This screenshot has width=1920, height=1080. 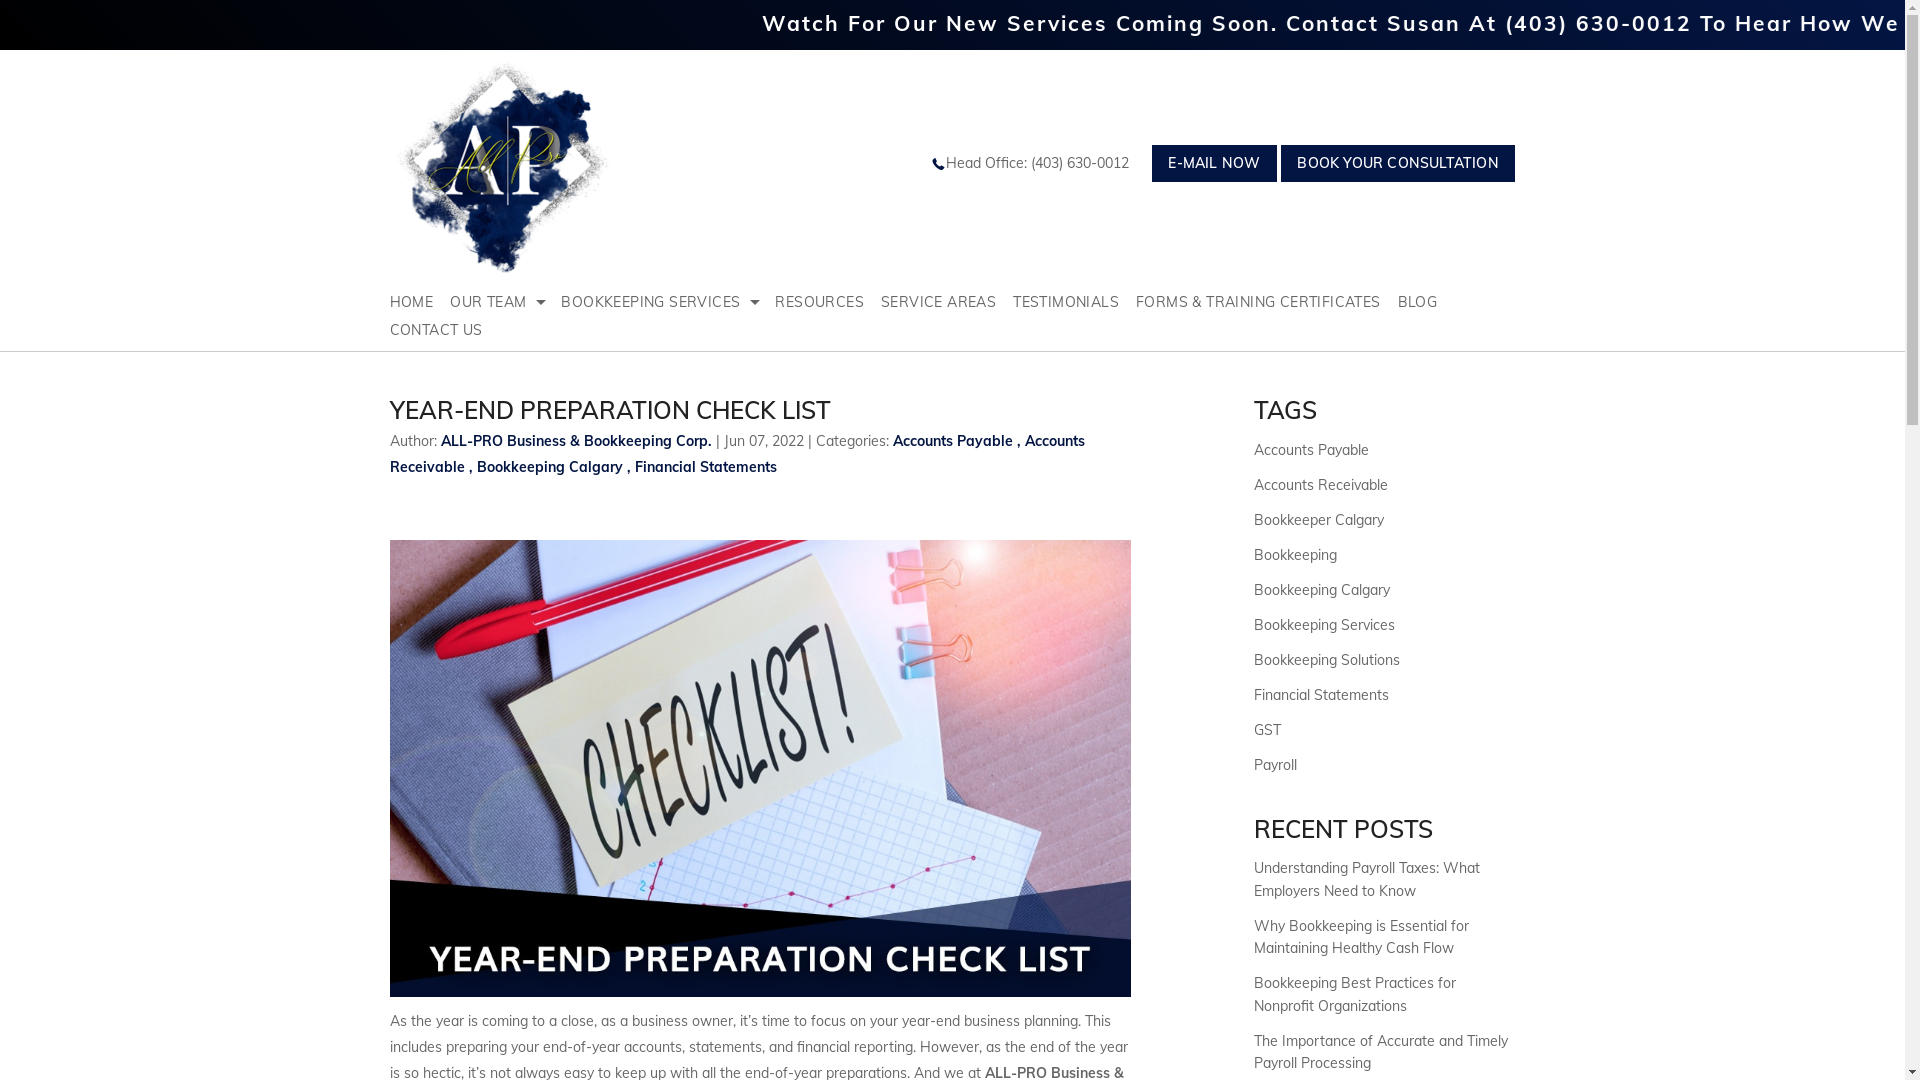 What do you see at coordinates (828, 302) in the screenshot?
I see `RESOURCES` at bounding box center [828, 302].